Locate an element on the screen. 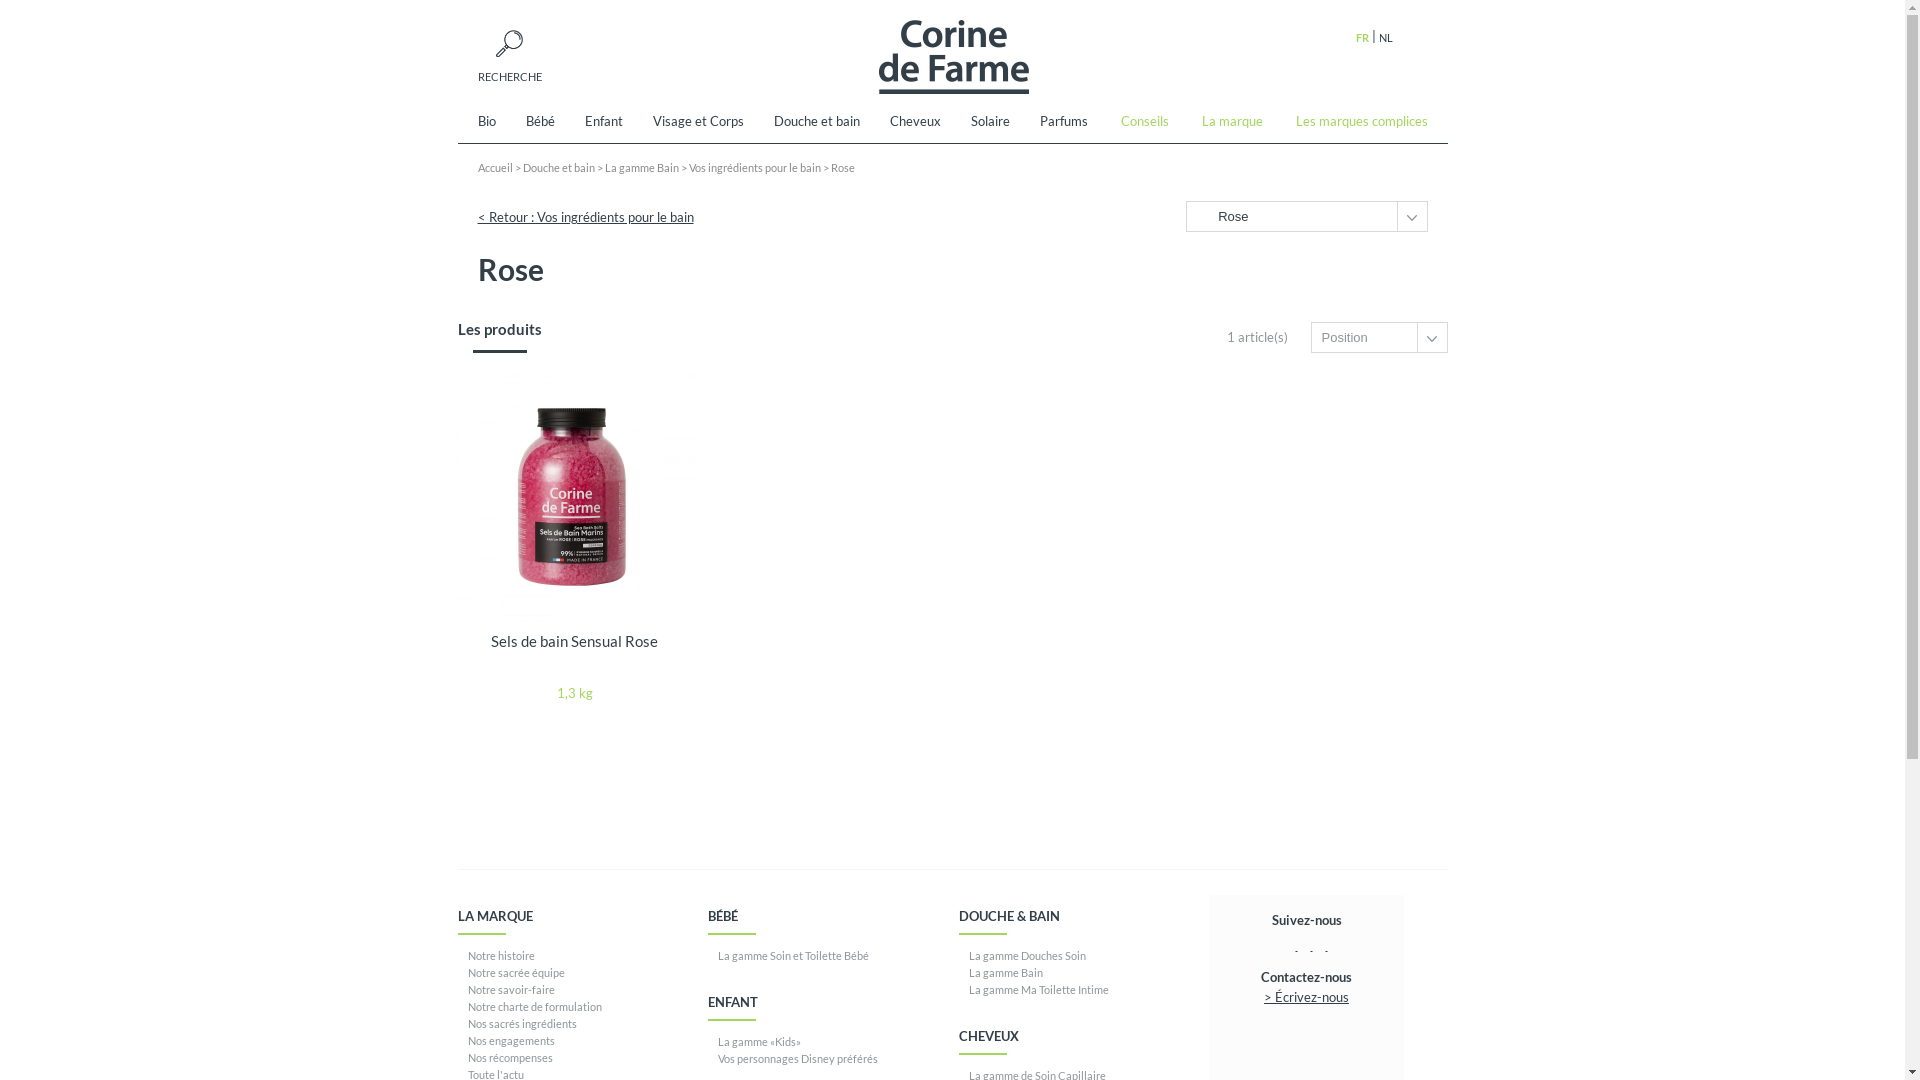  Nos engagements is located at coordinates (512, 1040).